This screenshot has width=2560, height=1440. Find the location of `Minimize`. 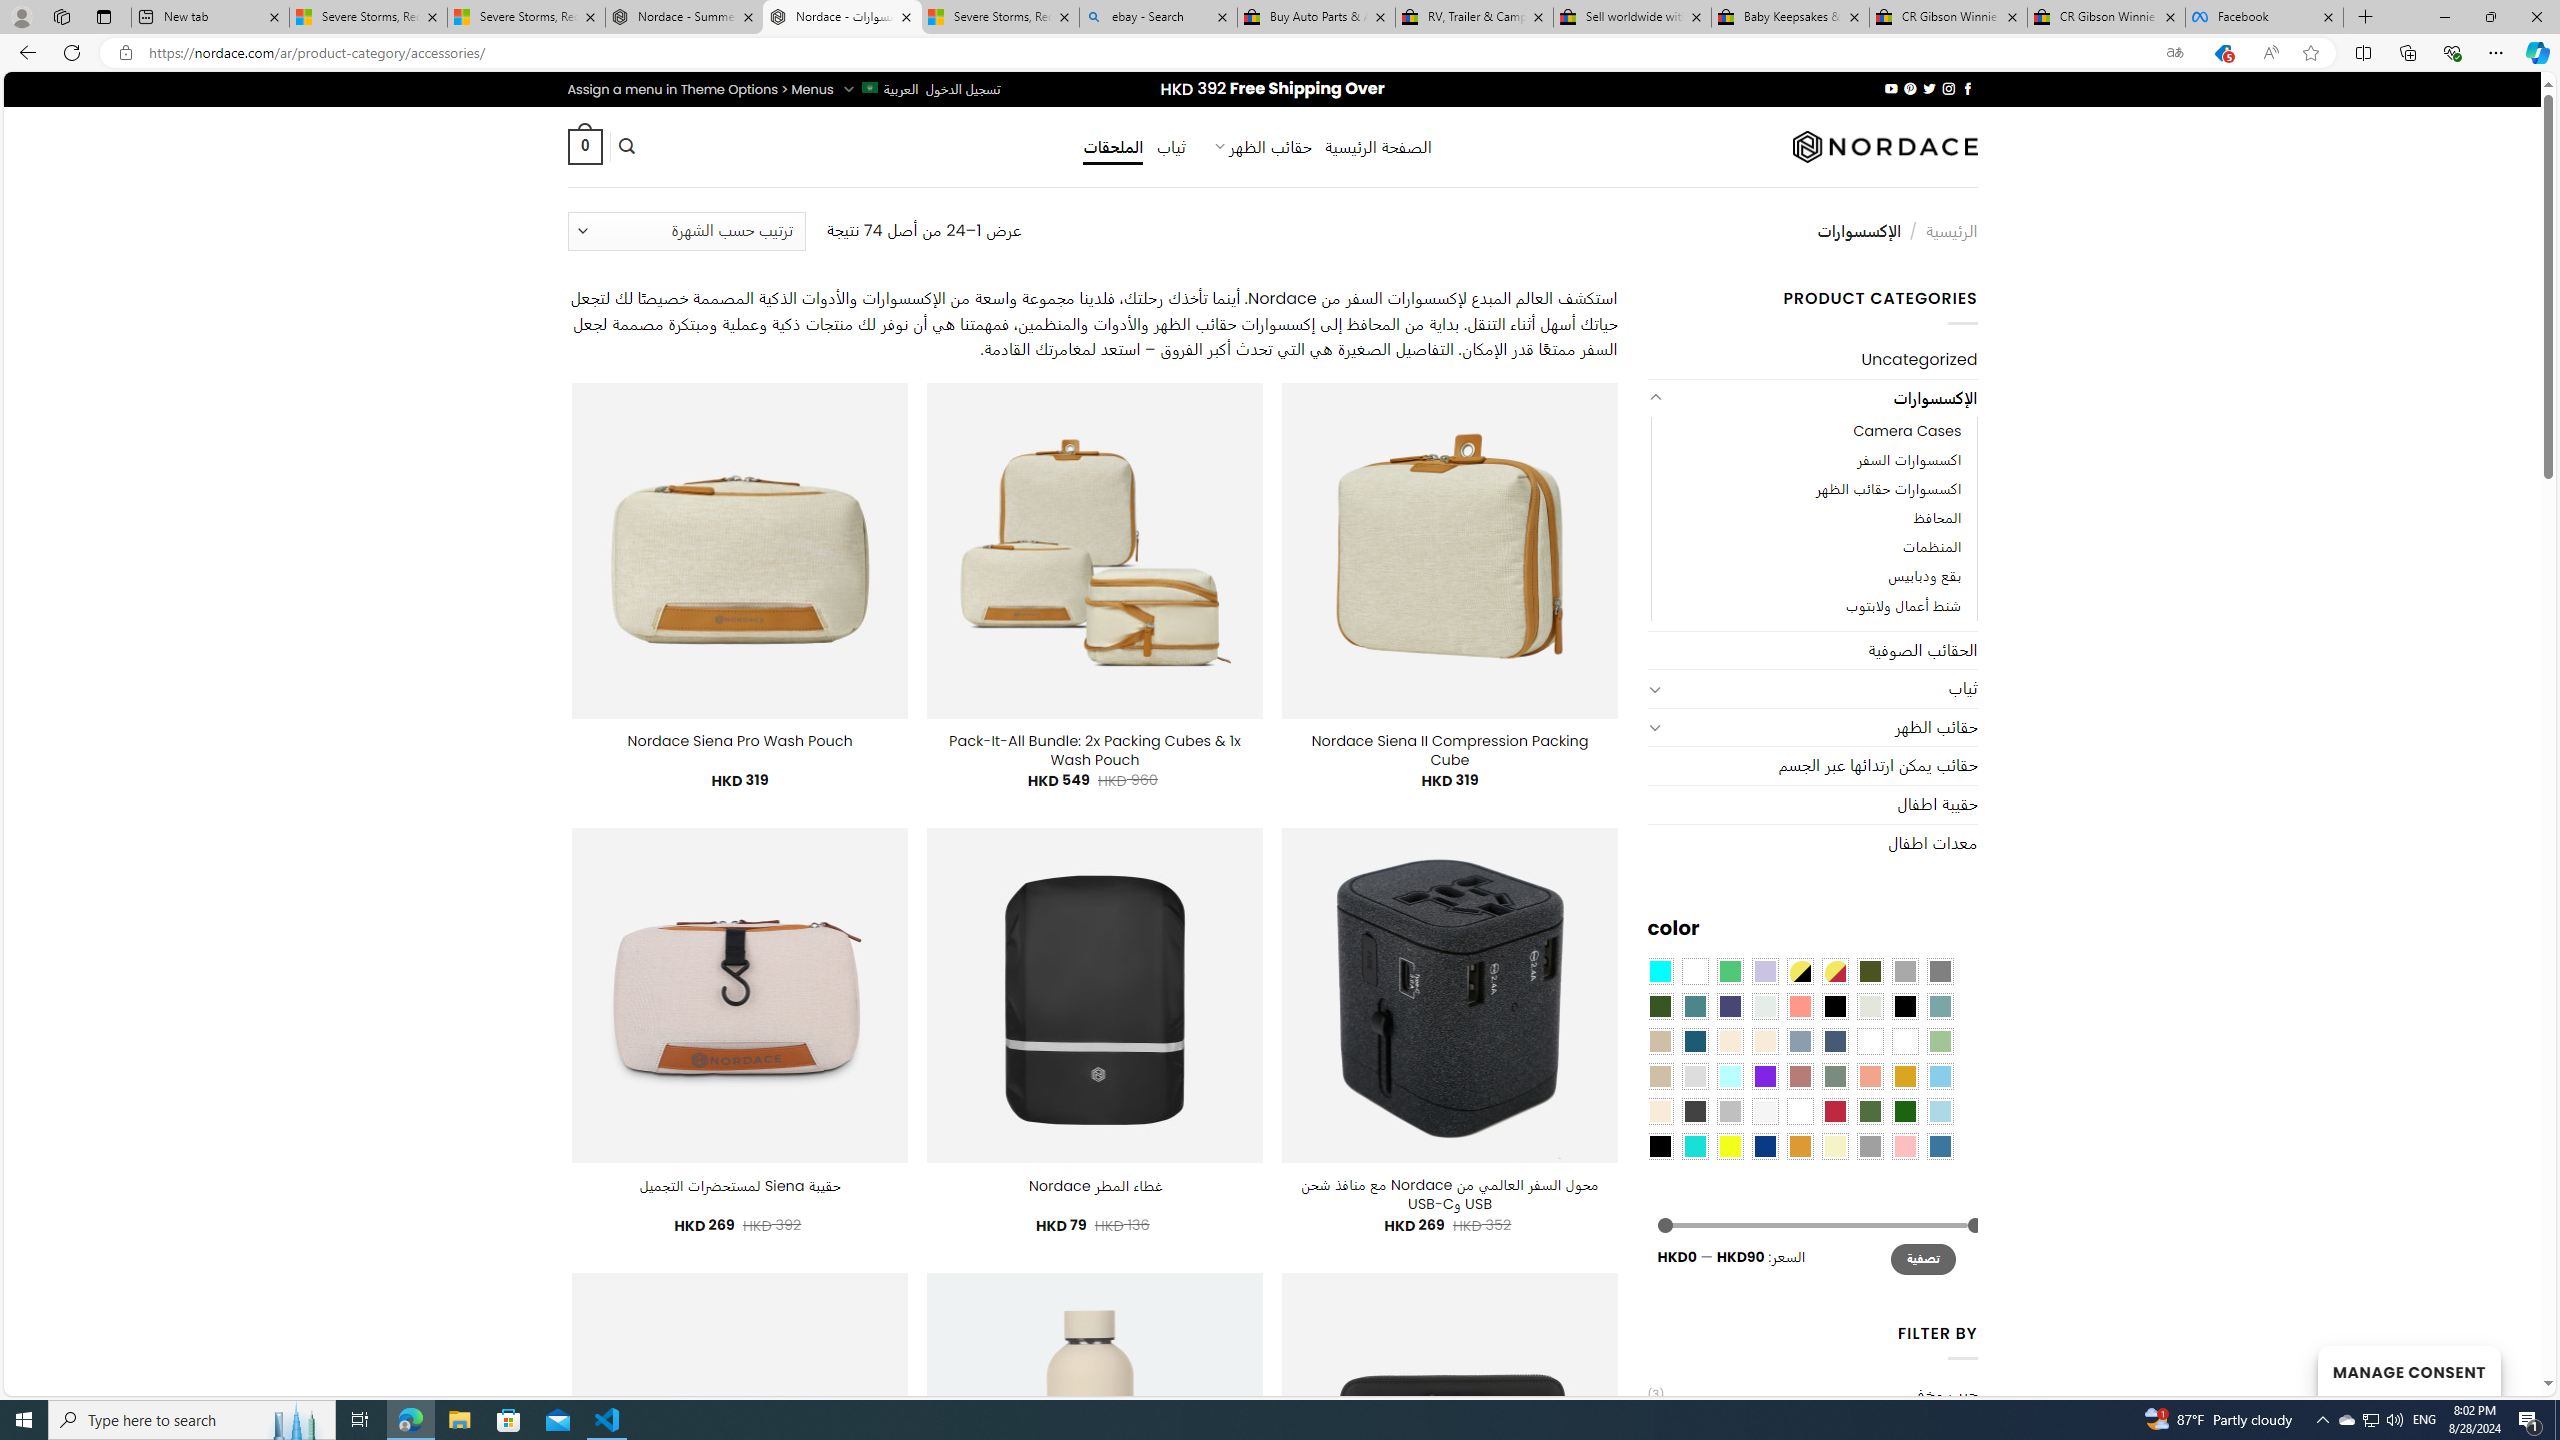

Minimize is located at coordinates (2444, 17).